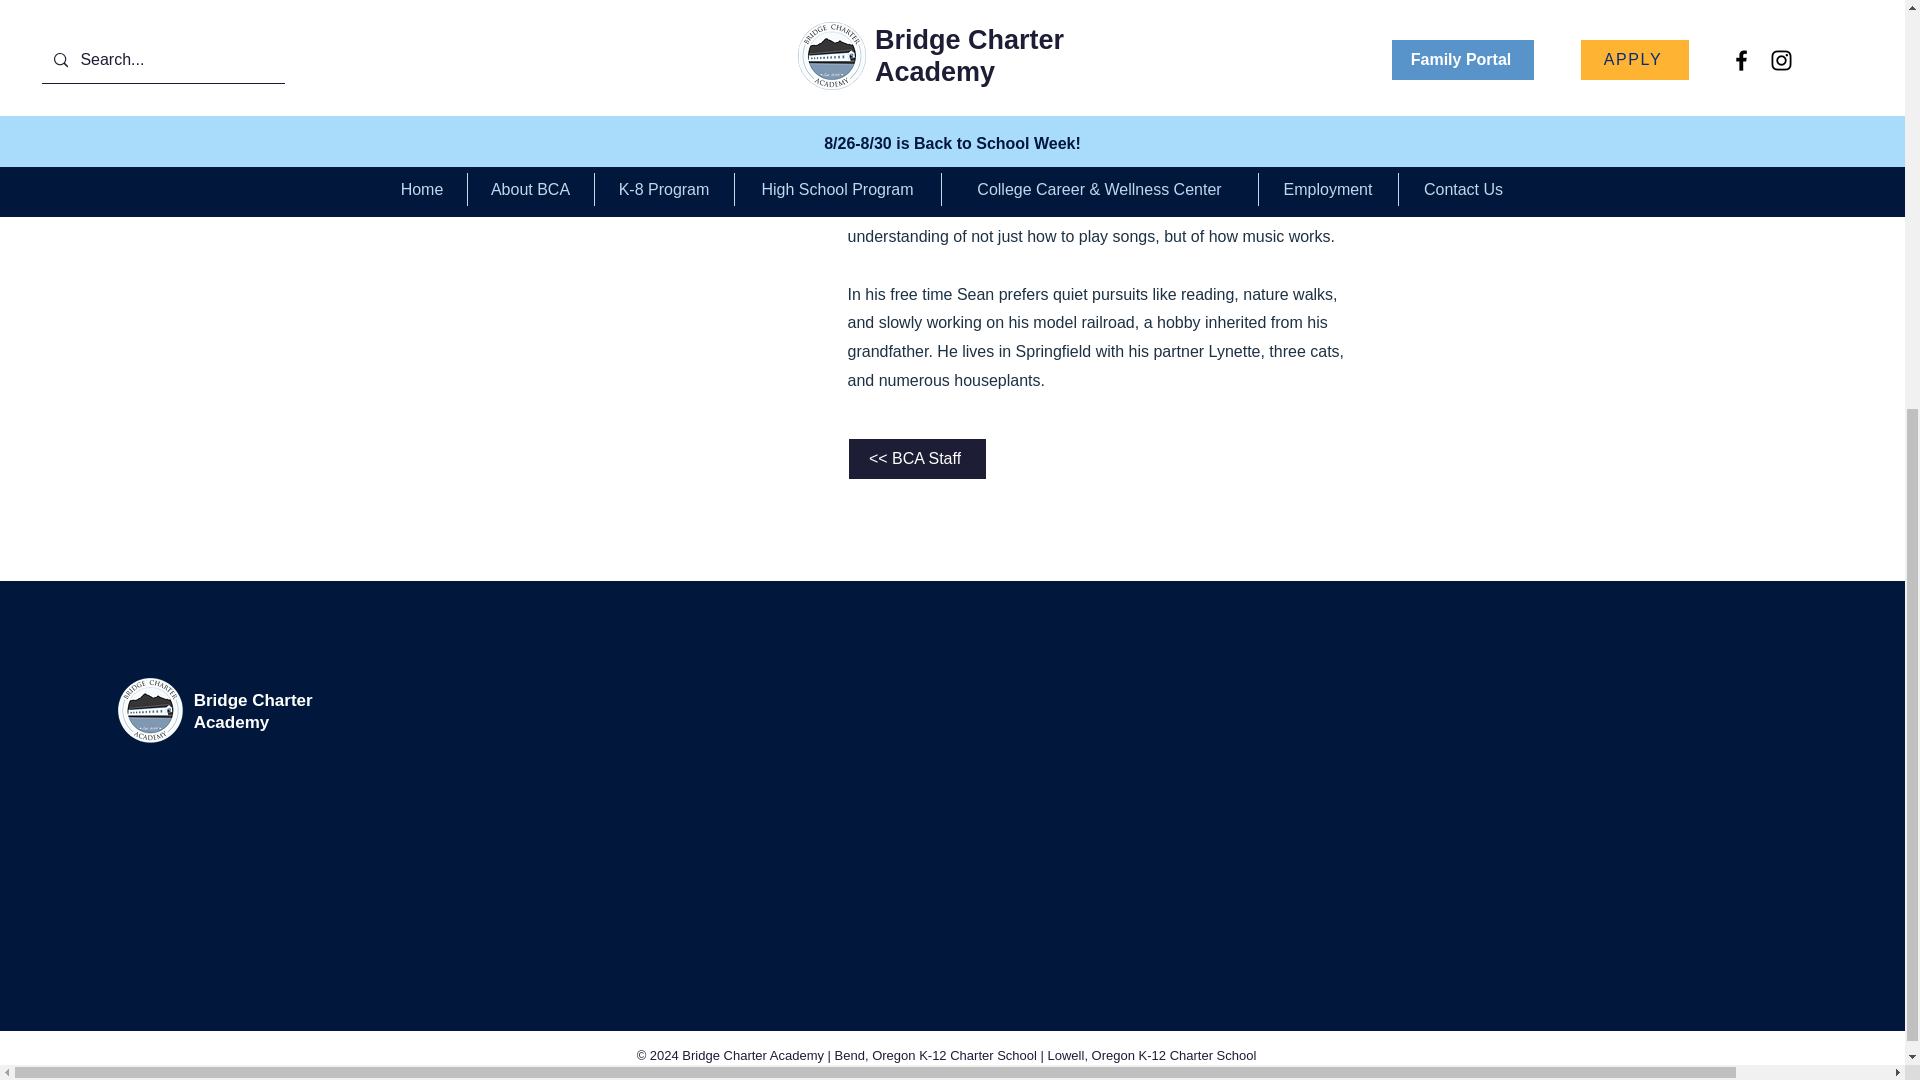 The image size is (1920, 1080). What do you see at coordinates (252, 712) in the screenshot?
I see `Bridge Charter Academy` at bounding box center [252, 712].